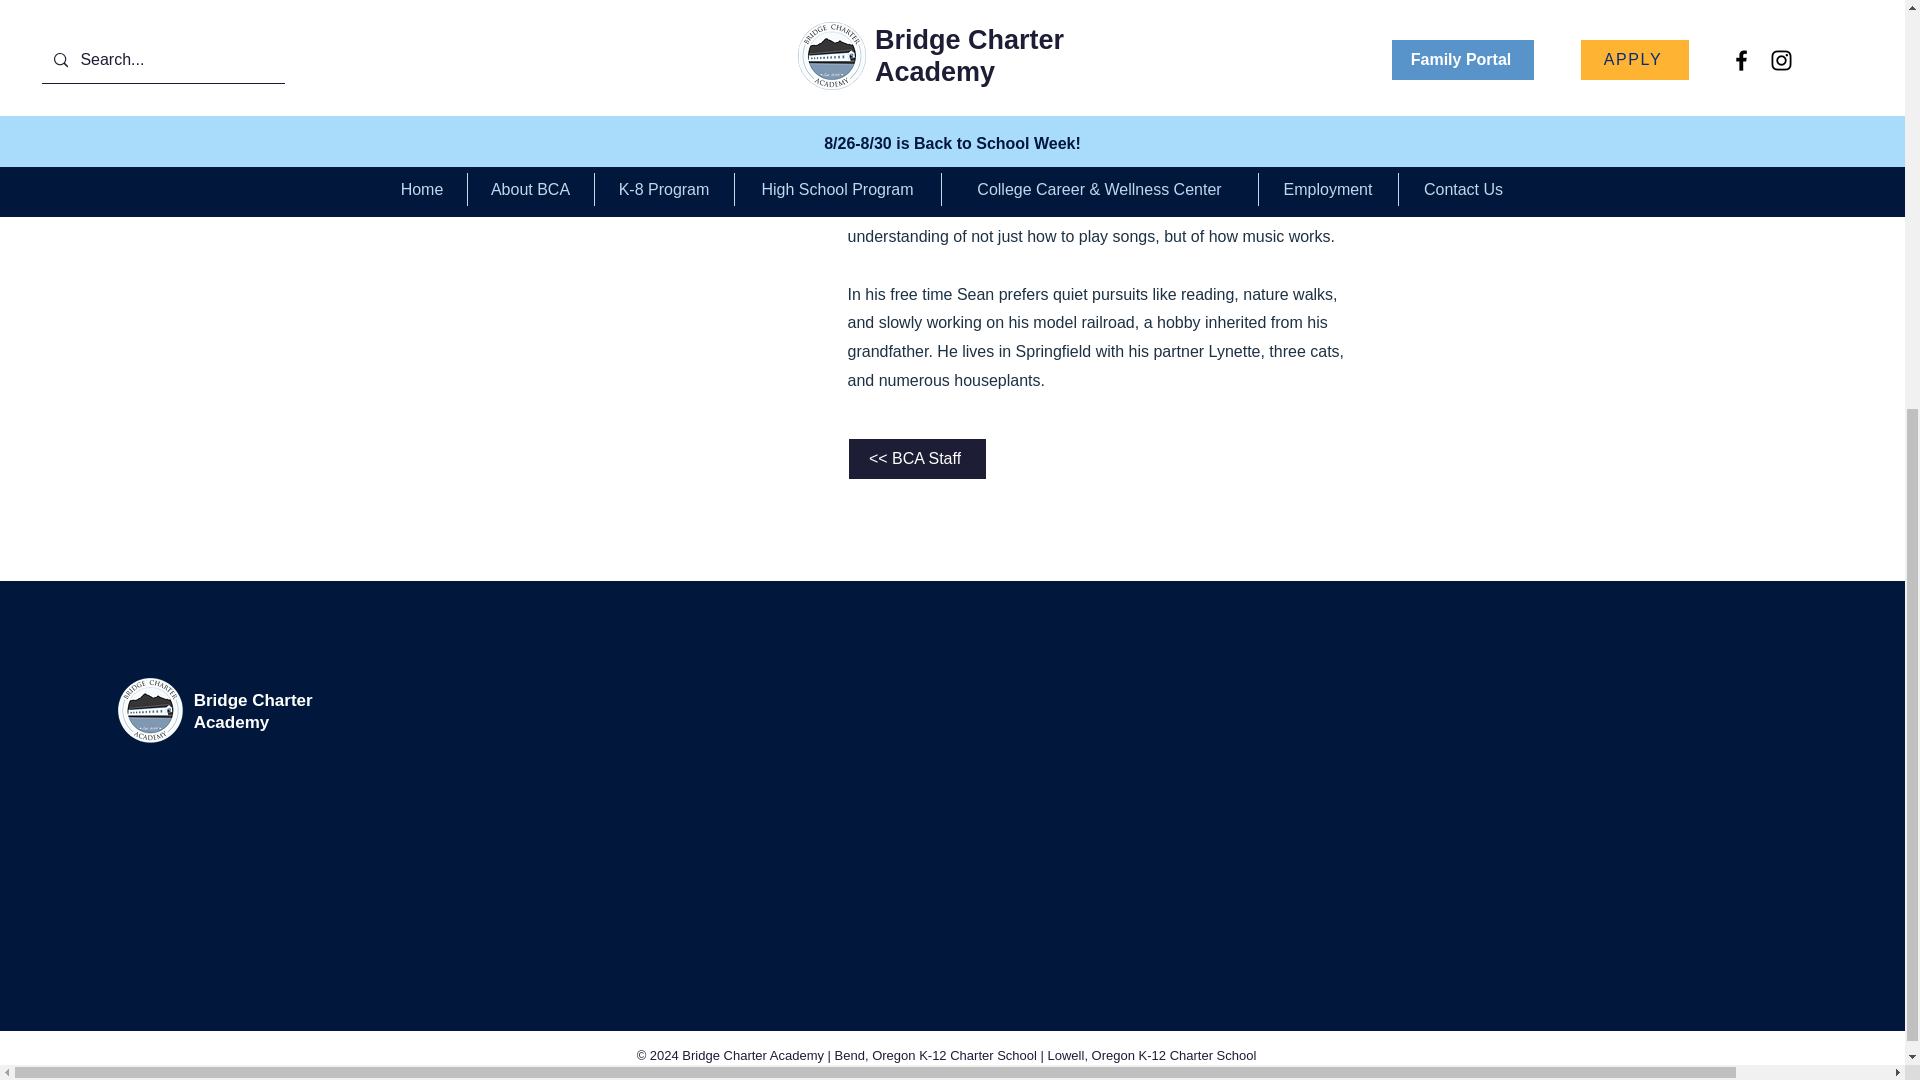 The image size is (1920, 1080). What do you see at coordinates (252, 712) in the screenshot?
I see `Bridge Charter Academy` at bounding box center [252, 712].